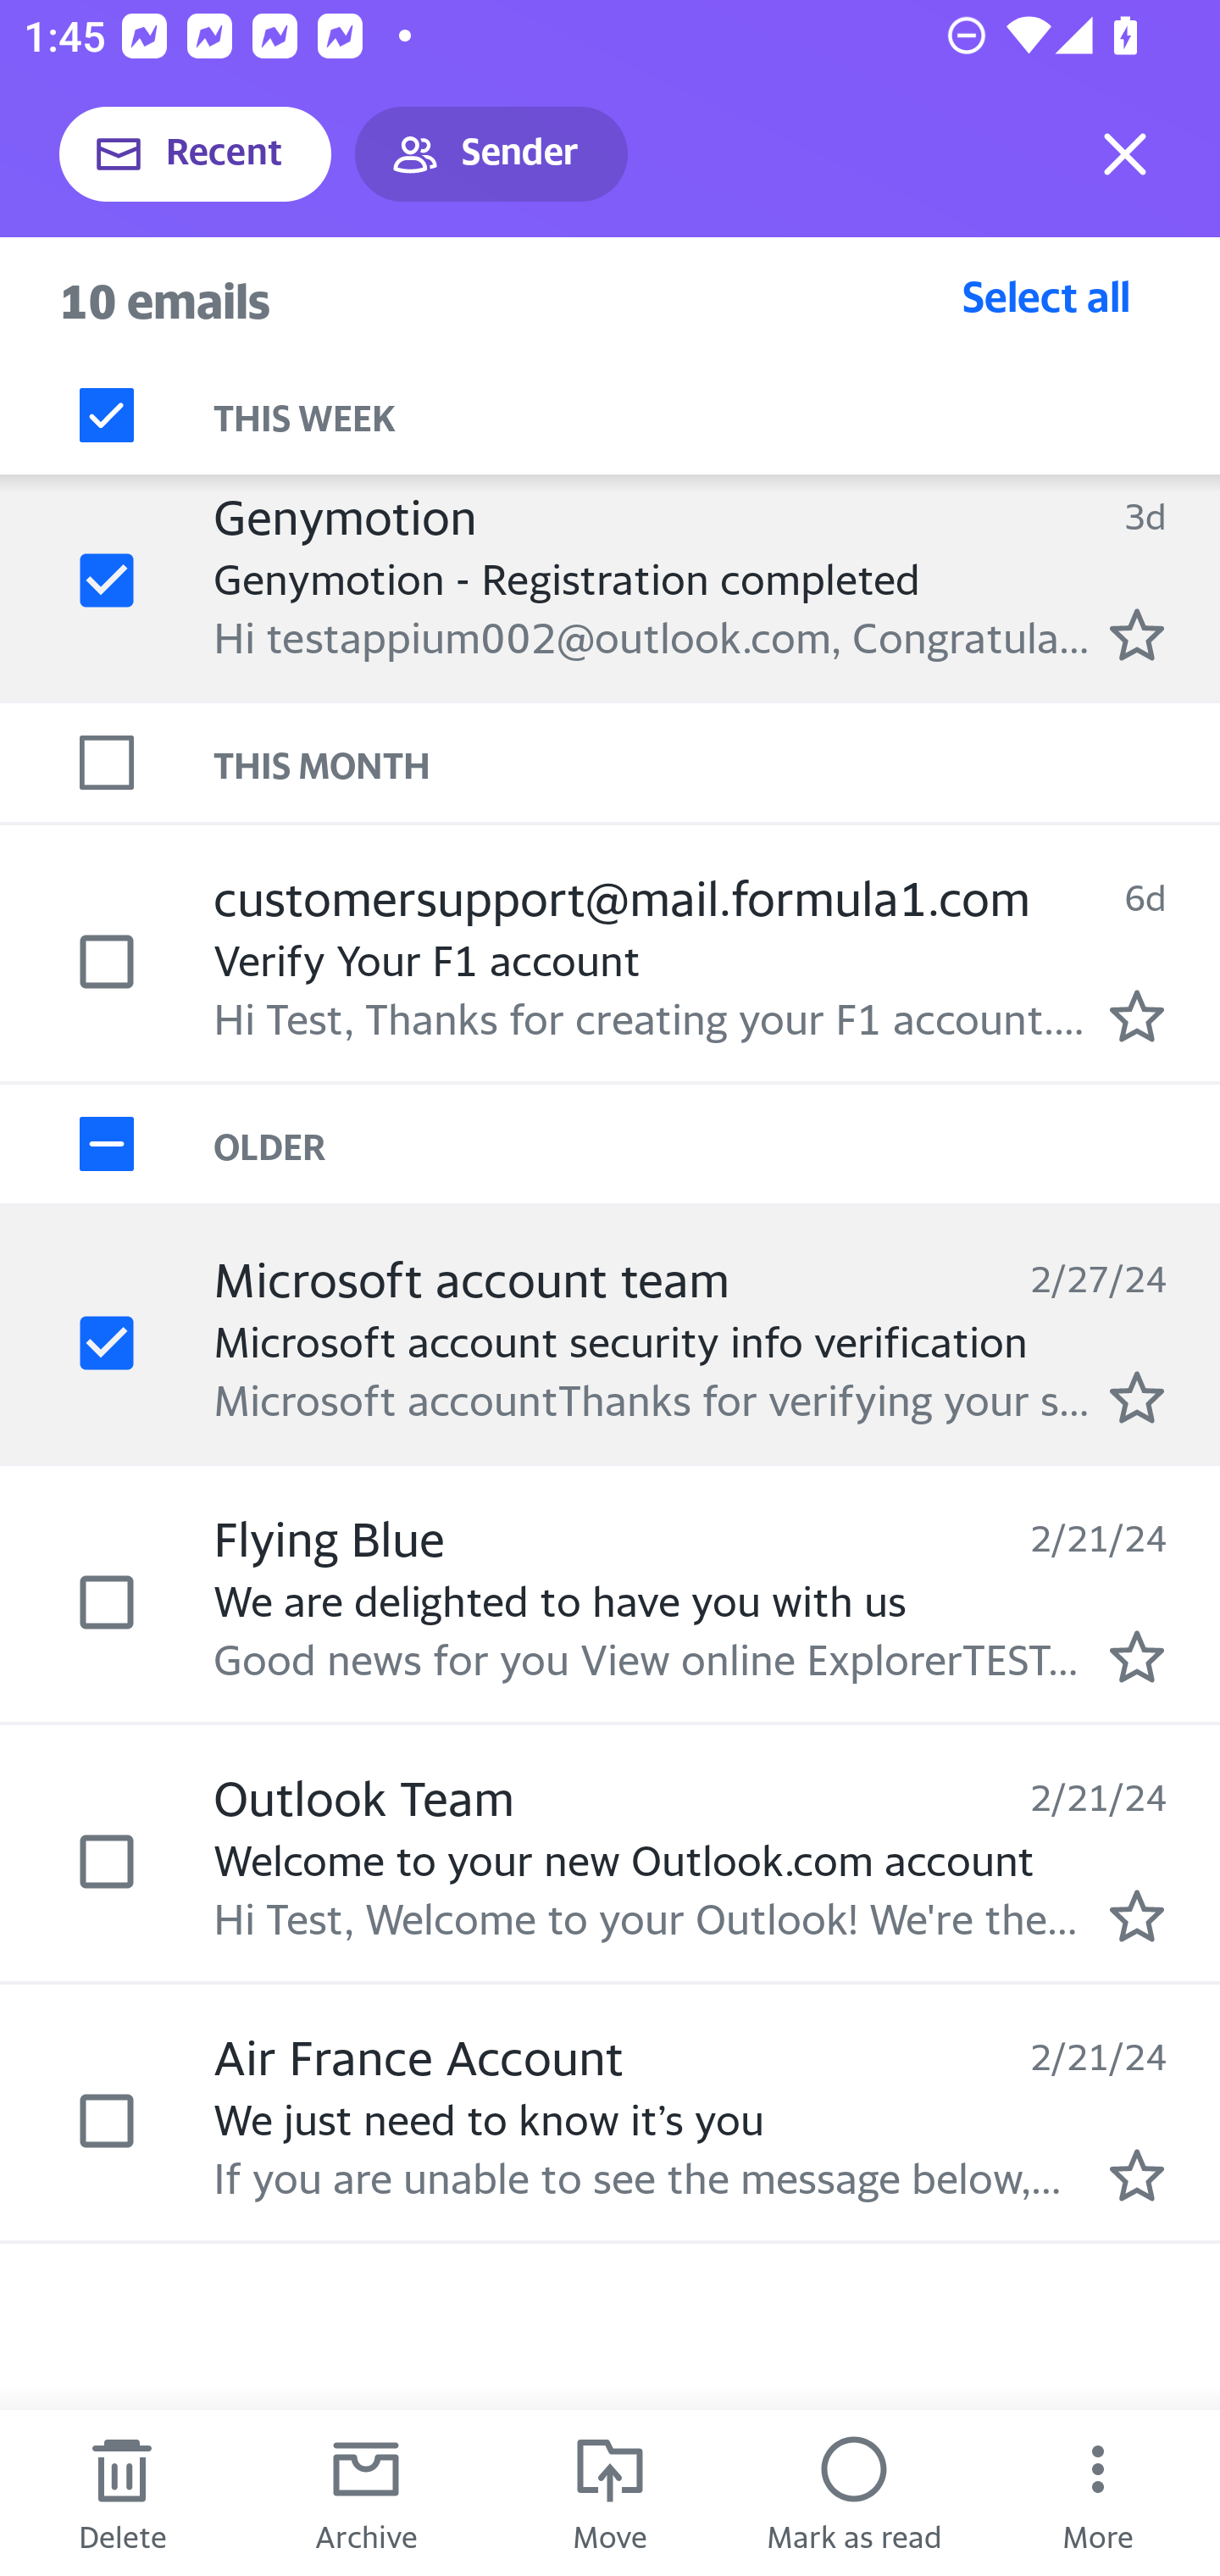 The width and height of the screenshot is (1220, 2576). What do you see at coordinates (1137, 1016) in the screenshot?
I see `Mark as starred.` at bounding box center [1137, 1016].